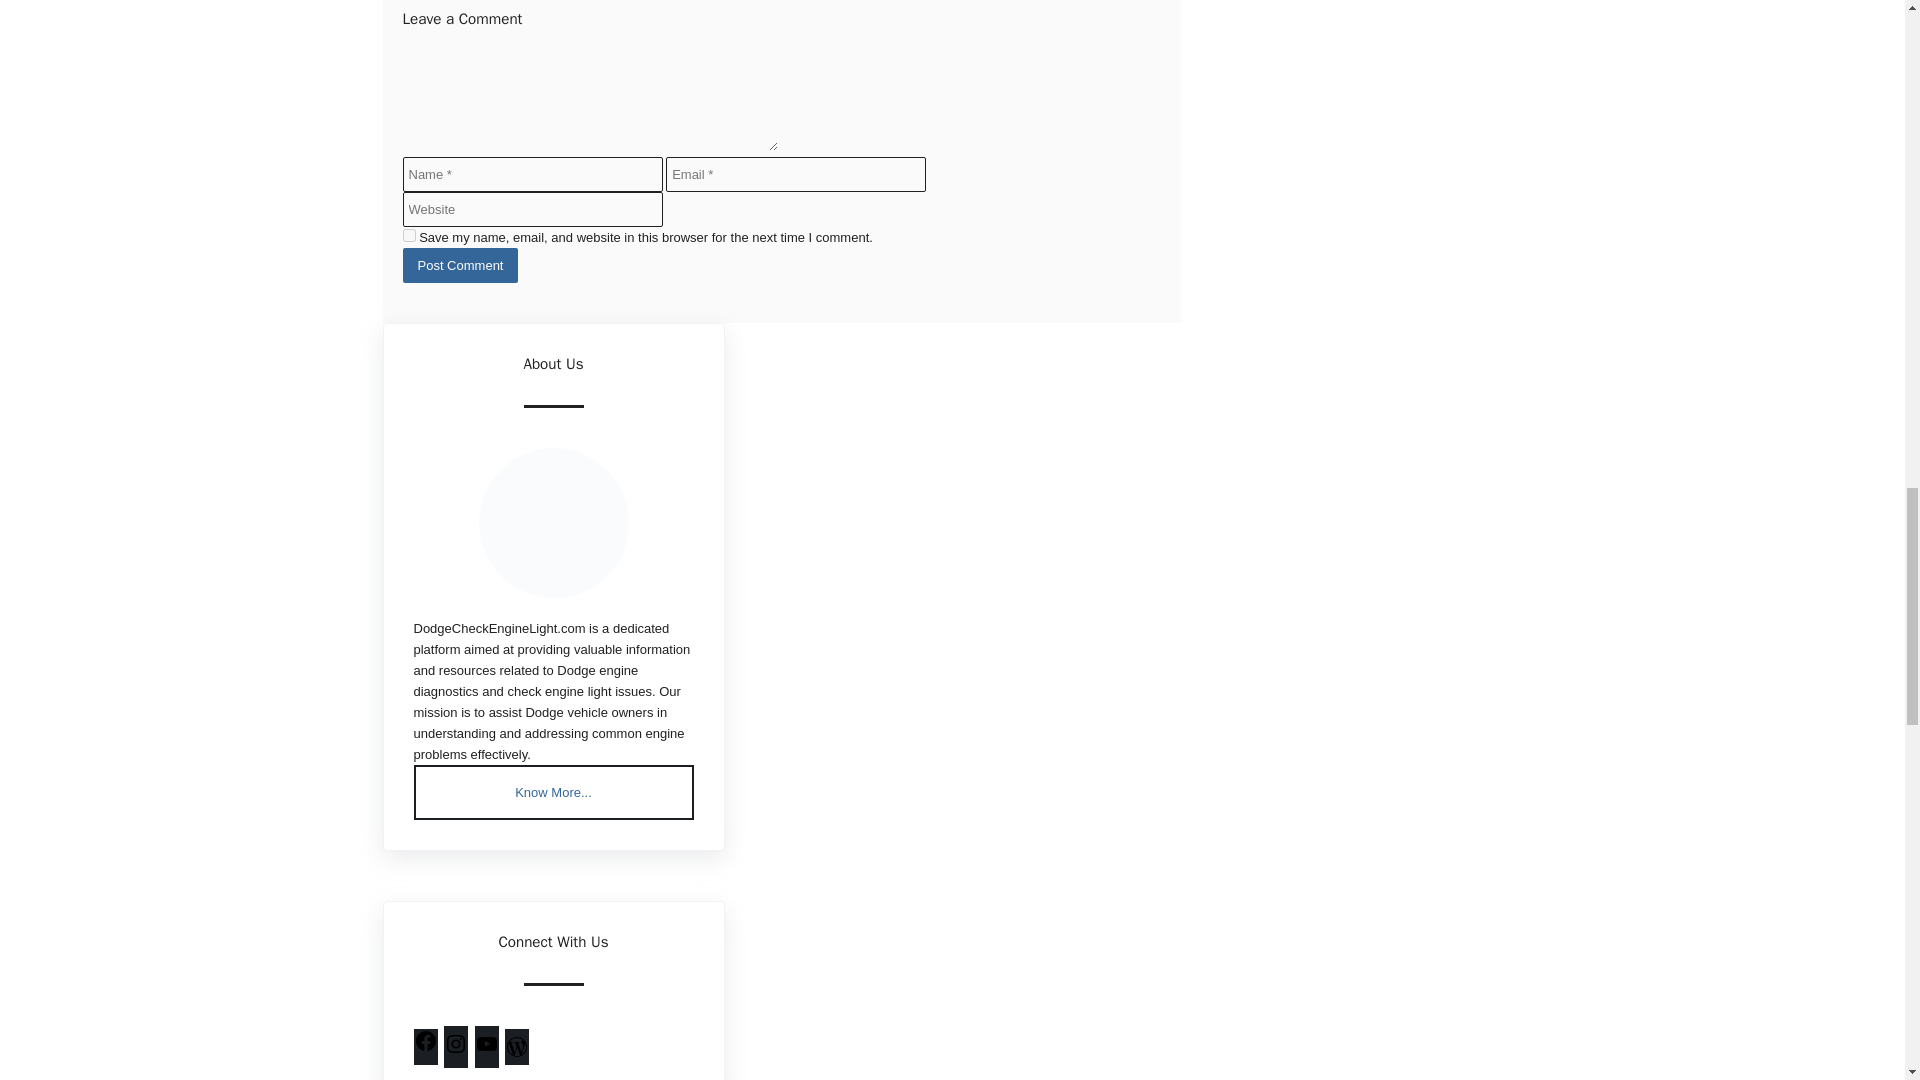 Image resolution: width=1920 pixels, height=1080 pixels. Describe the element at coordinates (516, 1054) in the screenshot. I see `WordPress` at that location.